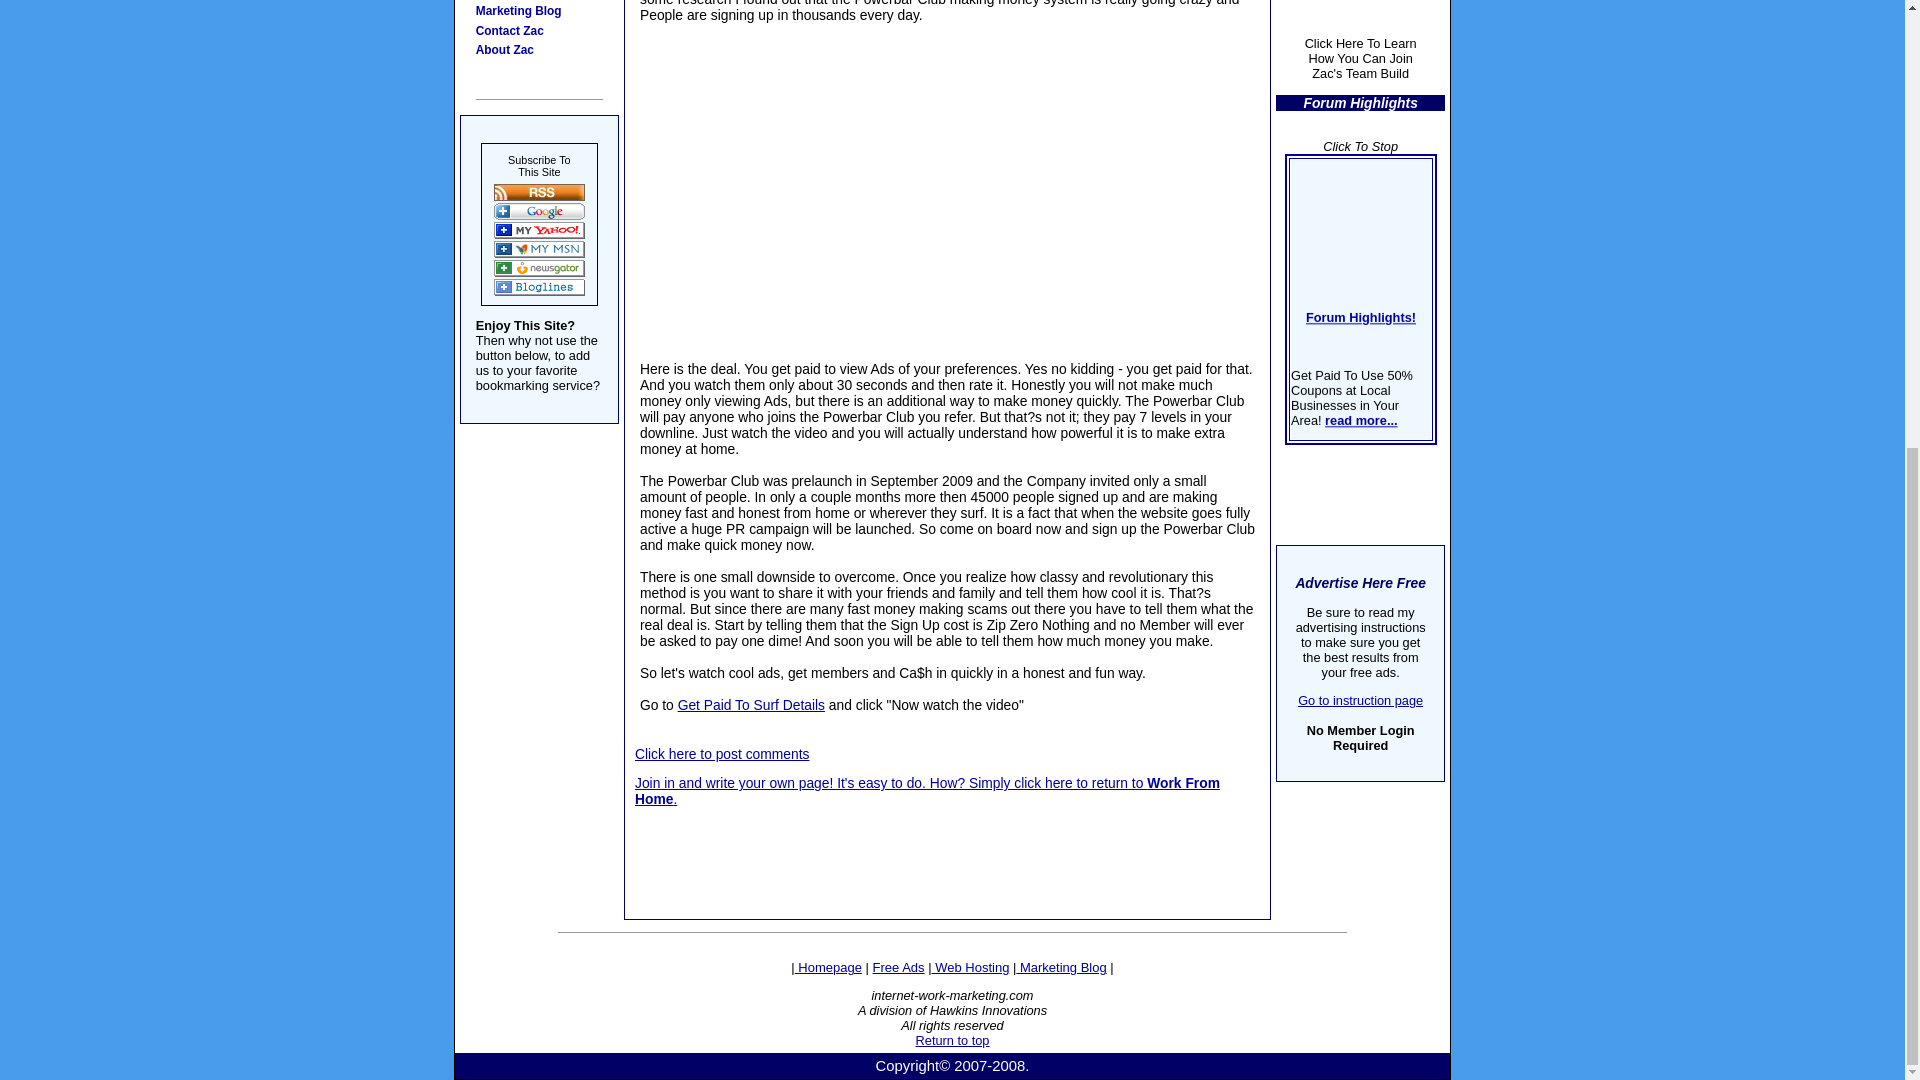  Describe the element at coordinates (947, 192) in the screenshot. I see `Advertisement` at that location.